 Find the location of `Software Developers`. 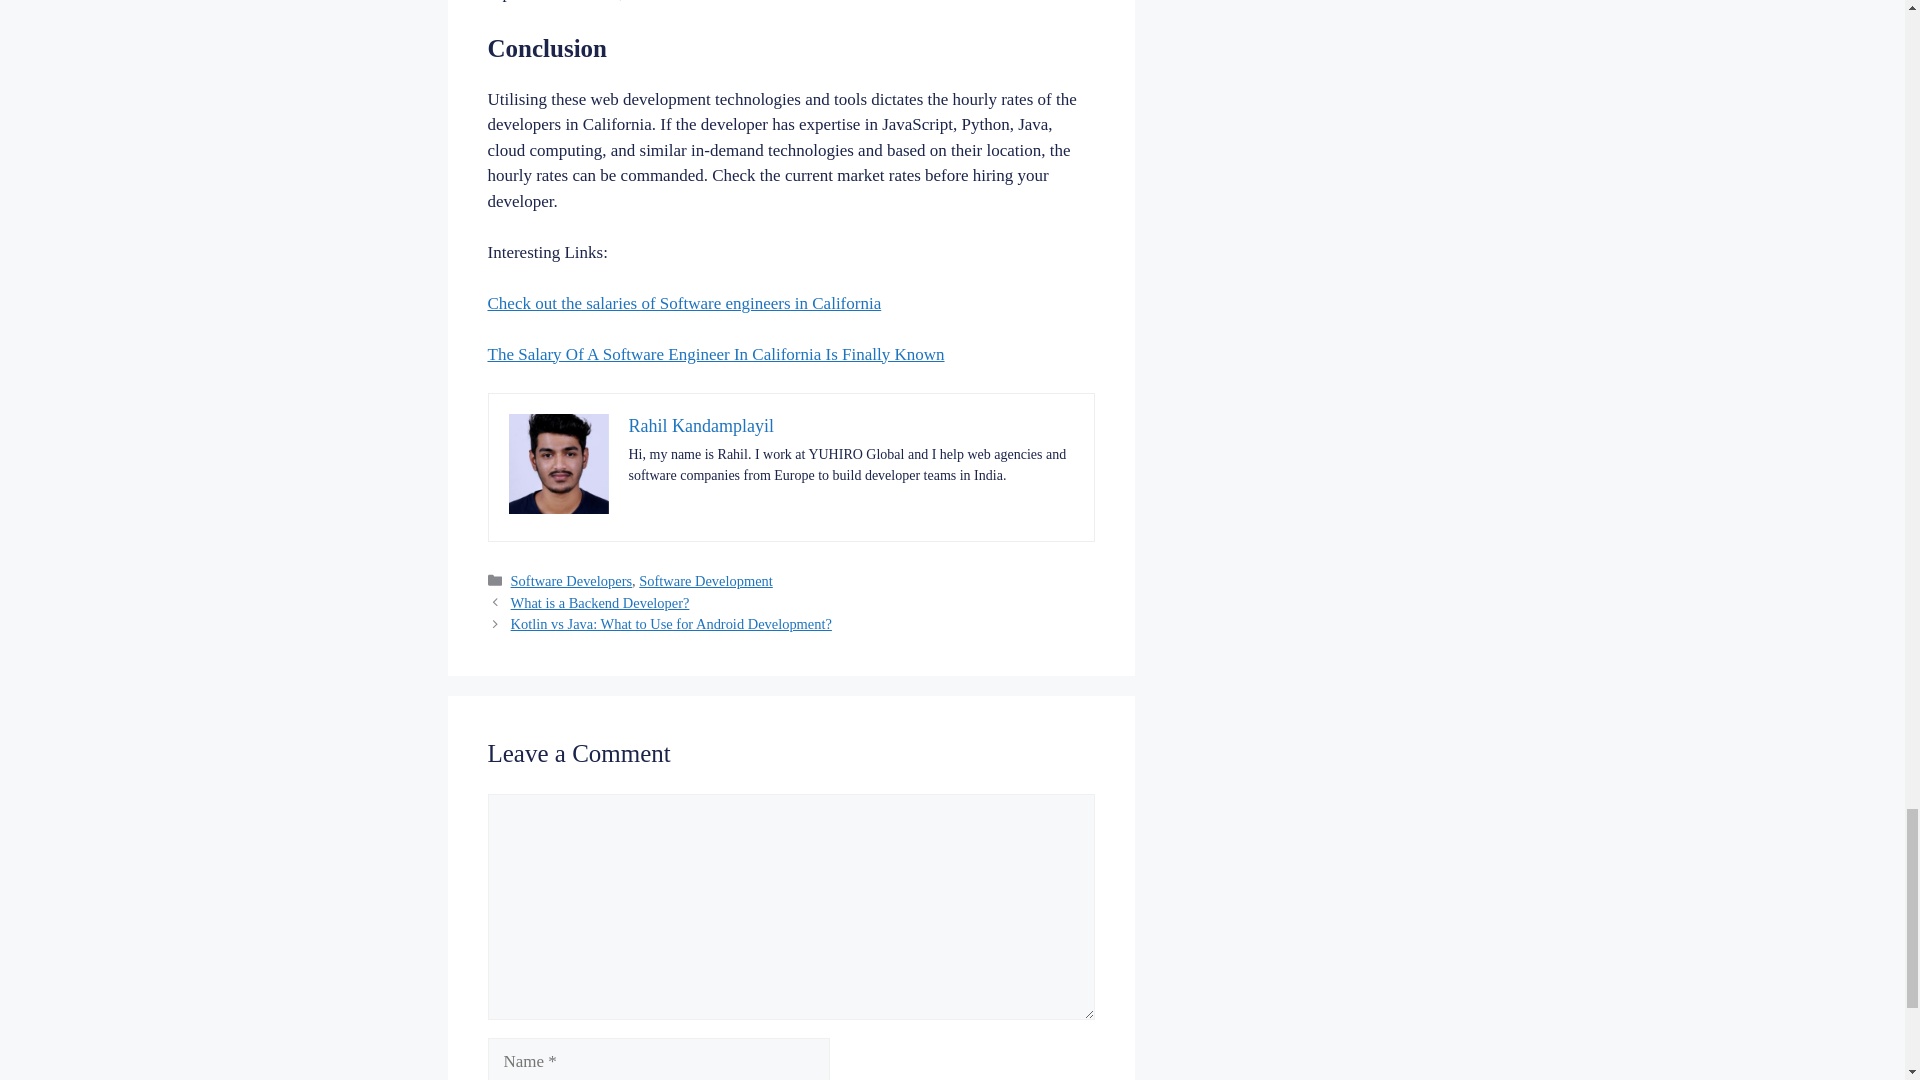

Software Developers is located at coordinates (570, 580).